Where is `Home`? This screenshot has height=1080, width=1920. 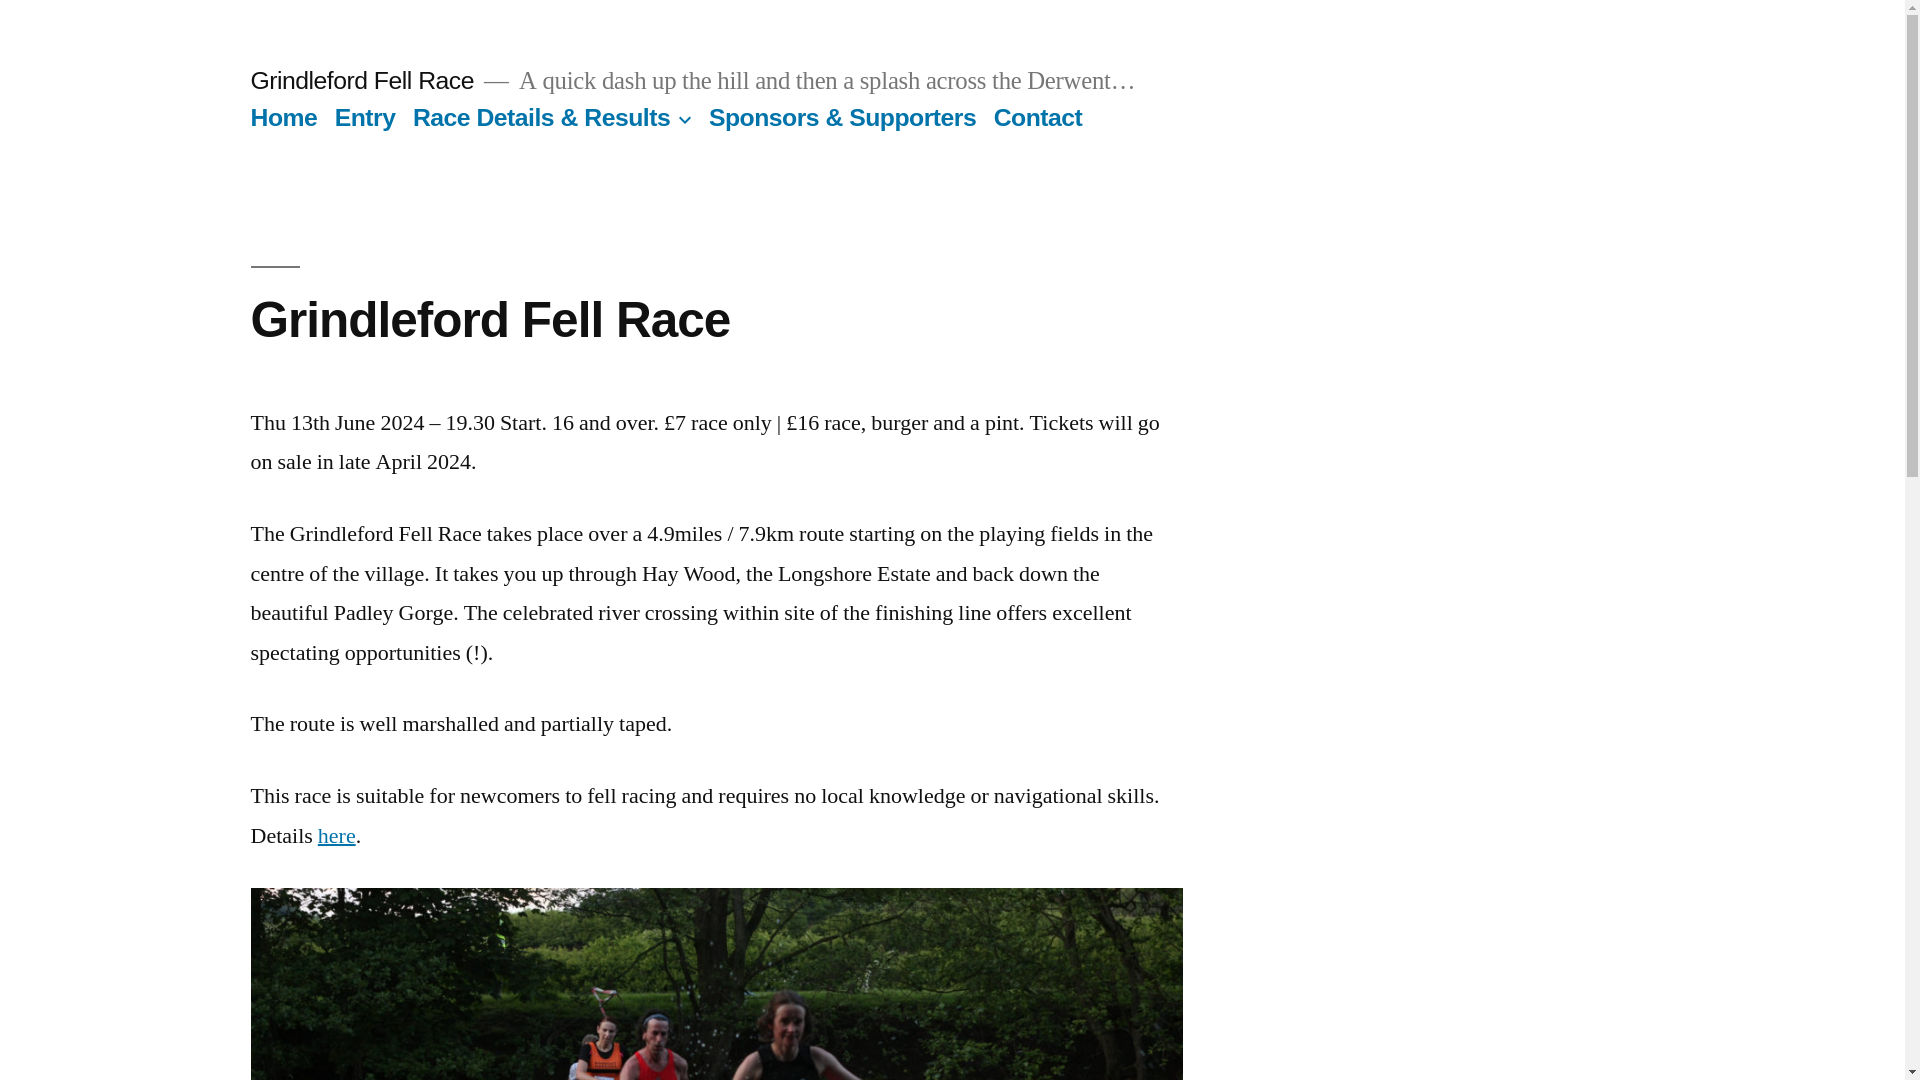
Home is located at coordinates (282, 116).